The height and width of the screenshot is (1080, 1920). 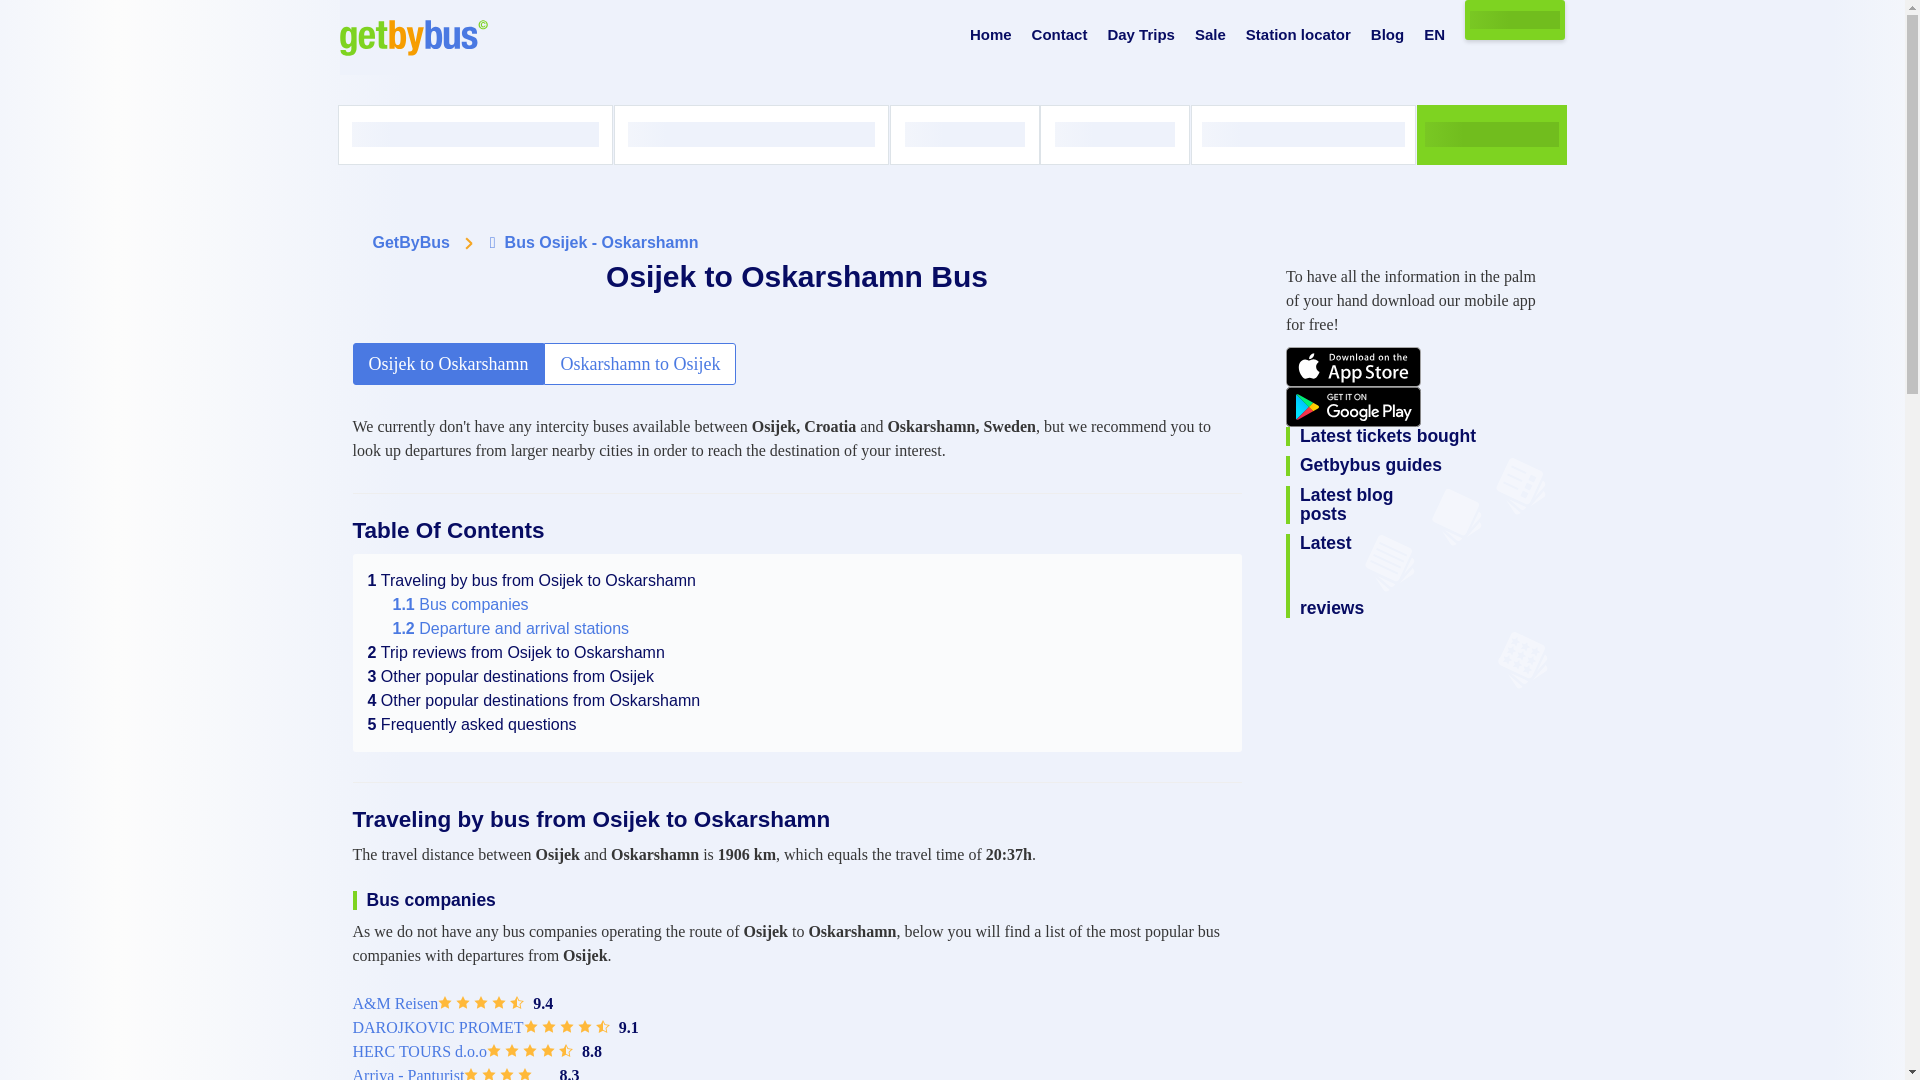 I want to click on Station locator, so click(x=1298, y=35).